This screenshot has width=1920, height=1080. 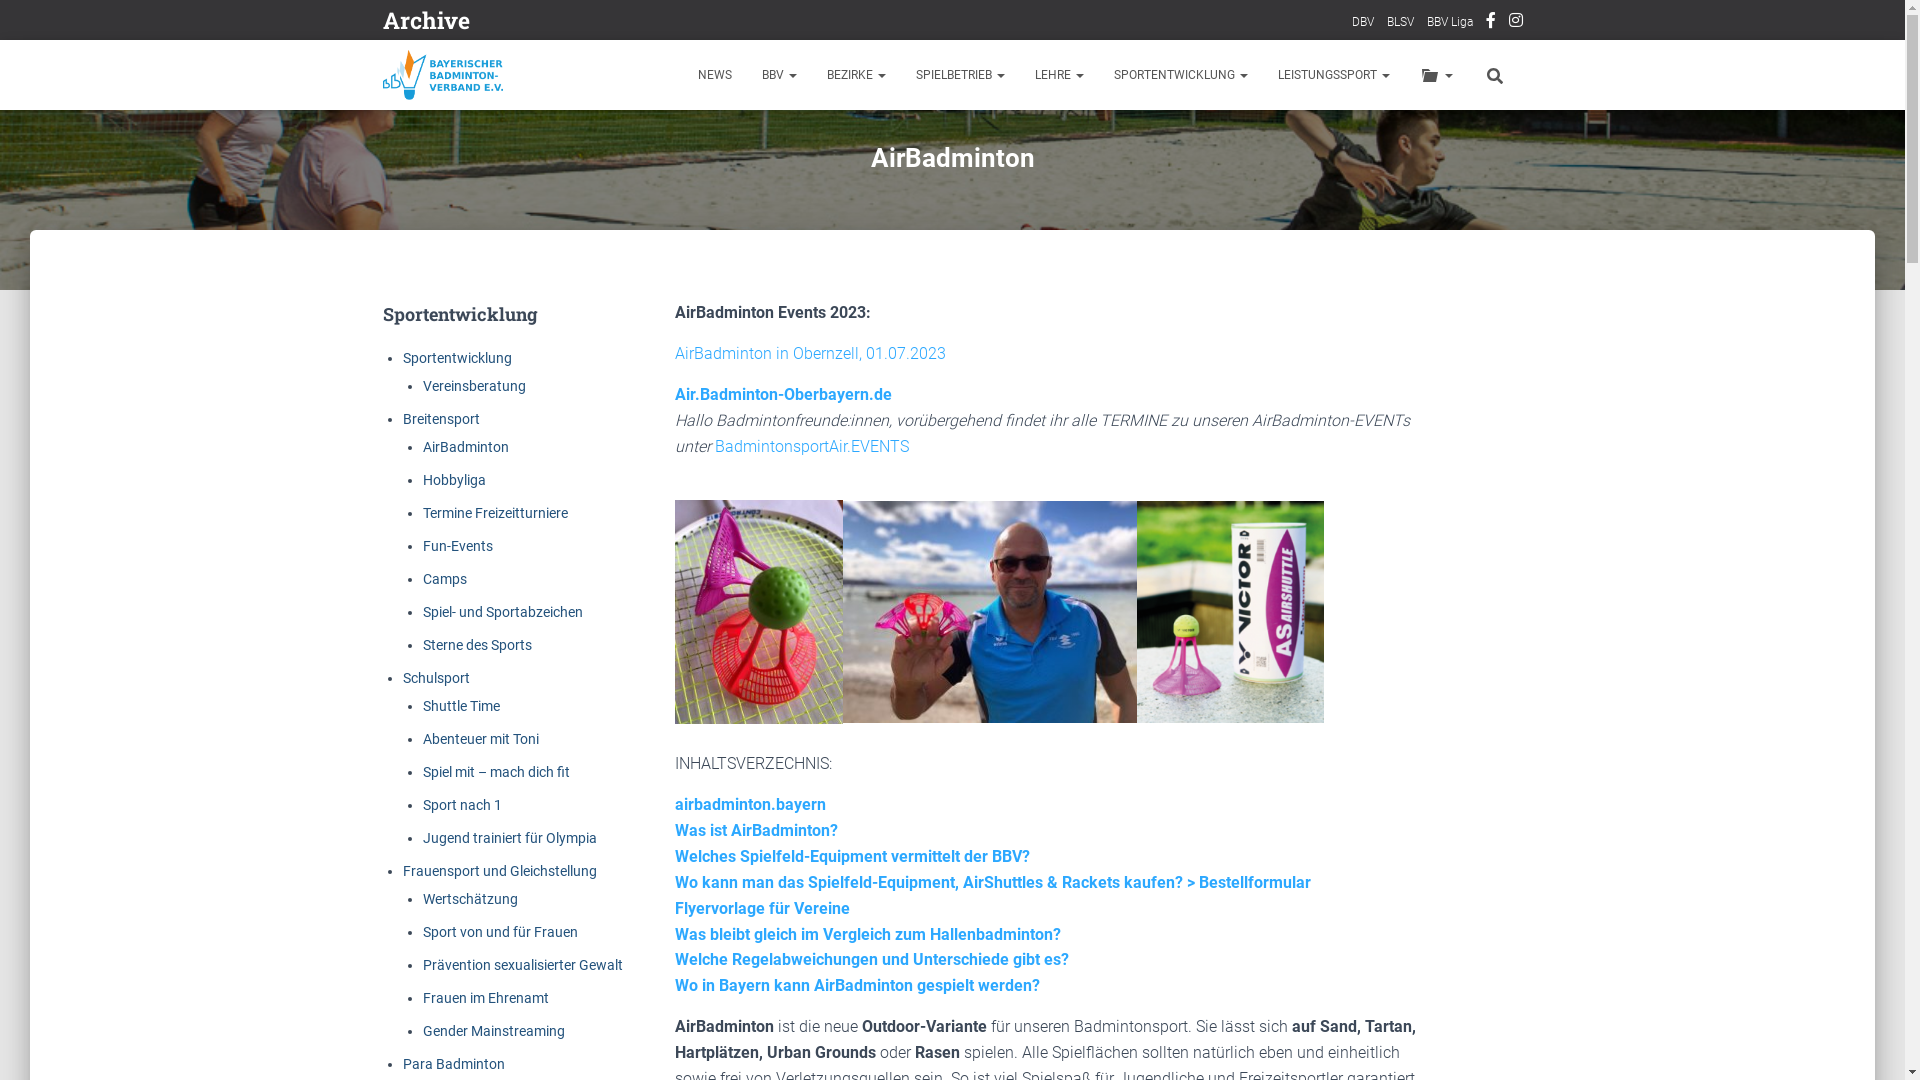 I want to click on Oktober 2023, so click(x=538, y=65).